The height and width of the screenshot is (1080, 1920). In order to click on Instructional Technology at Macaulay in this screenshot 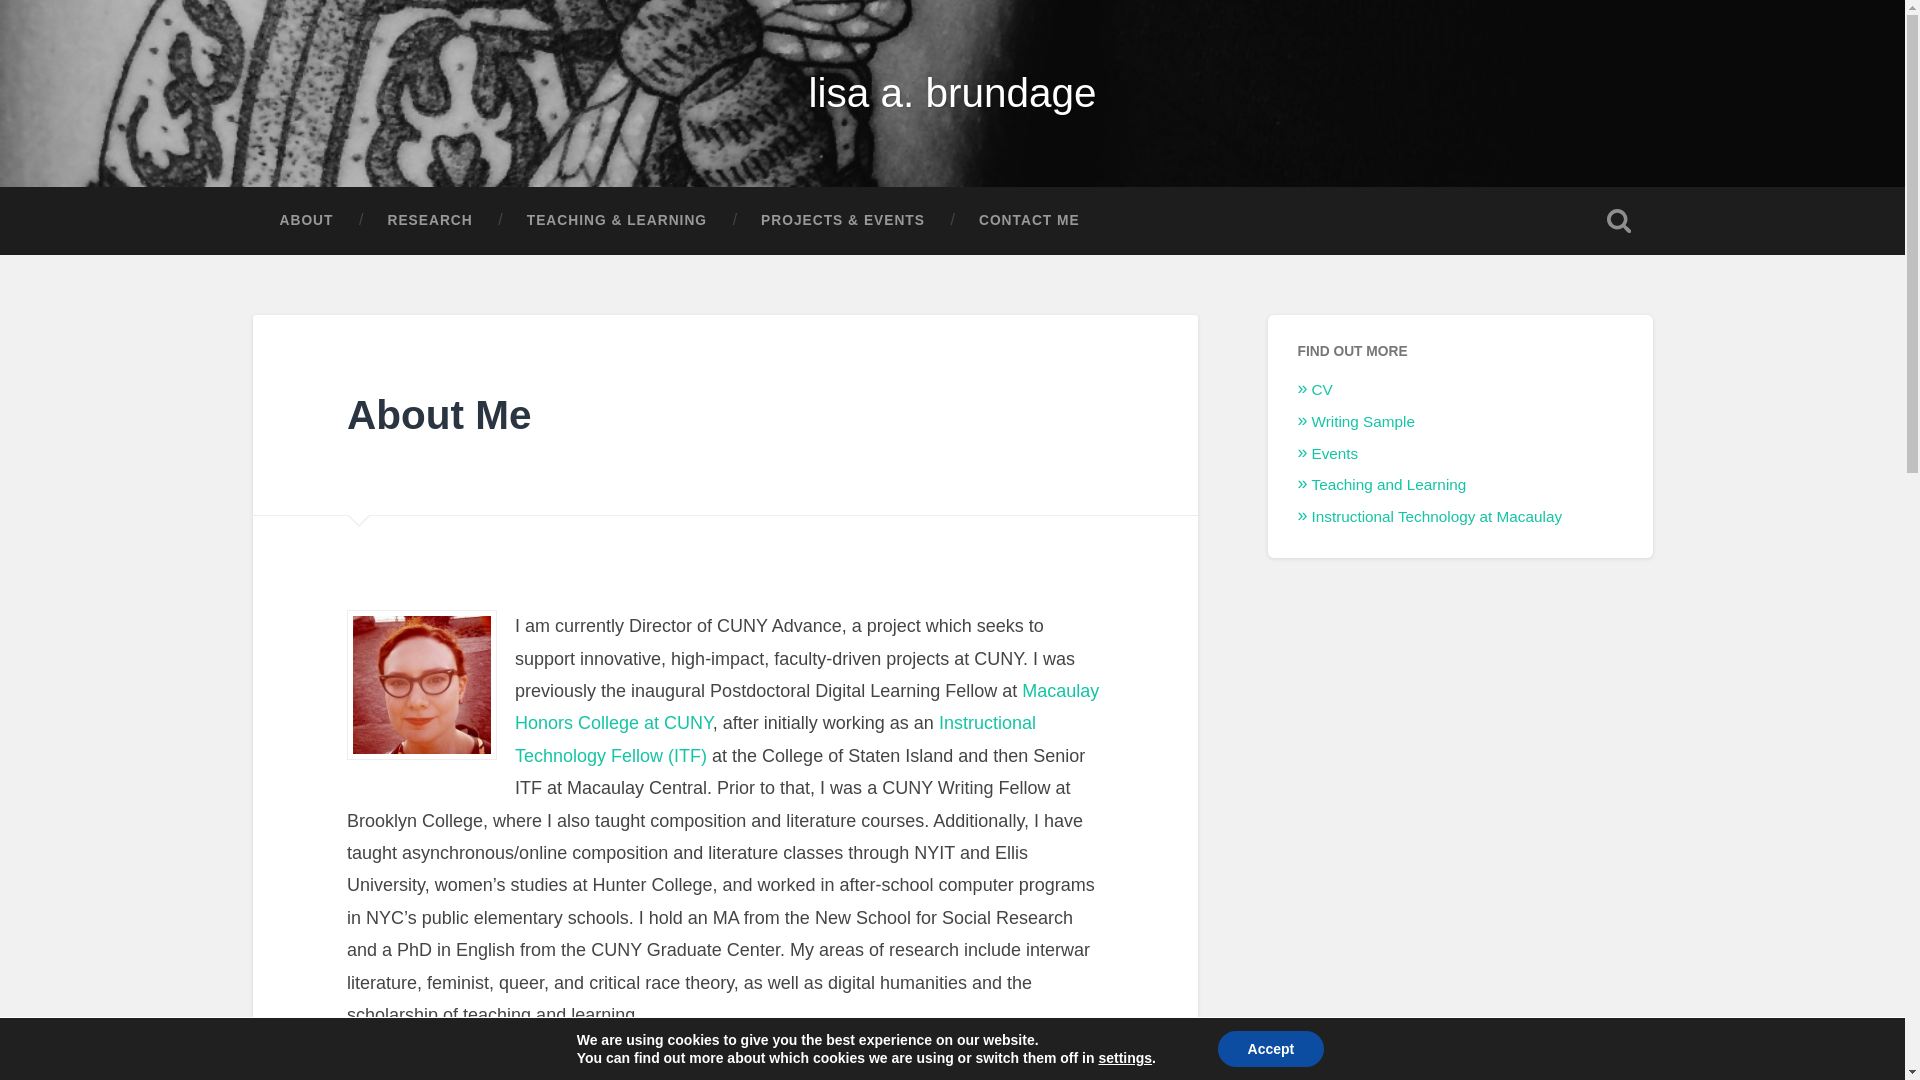, I will do `click(1436, 516)`.